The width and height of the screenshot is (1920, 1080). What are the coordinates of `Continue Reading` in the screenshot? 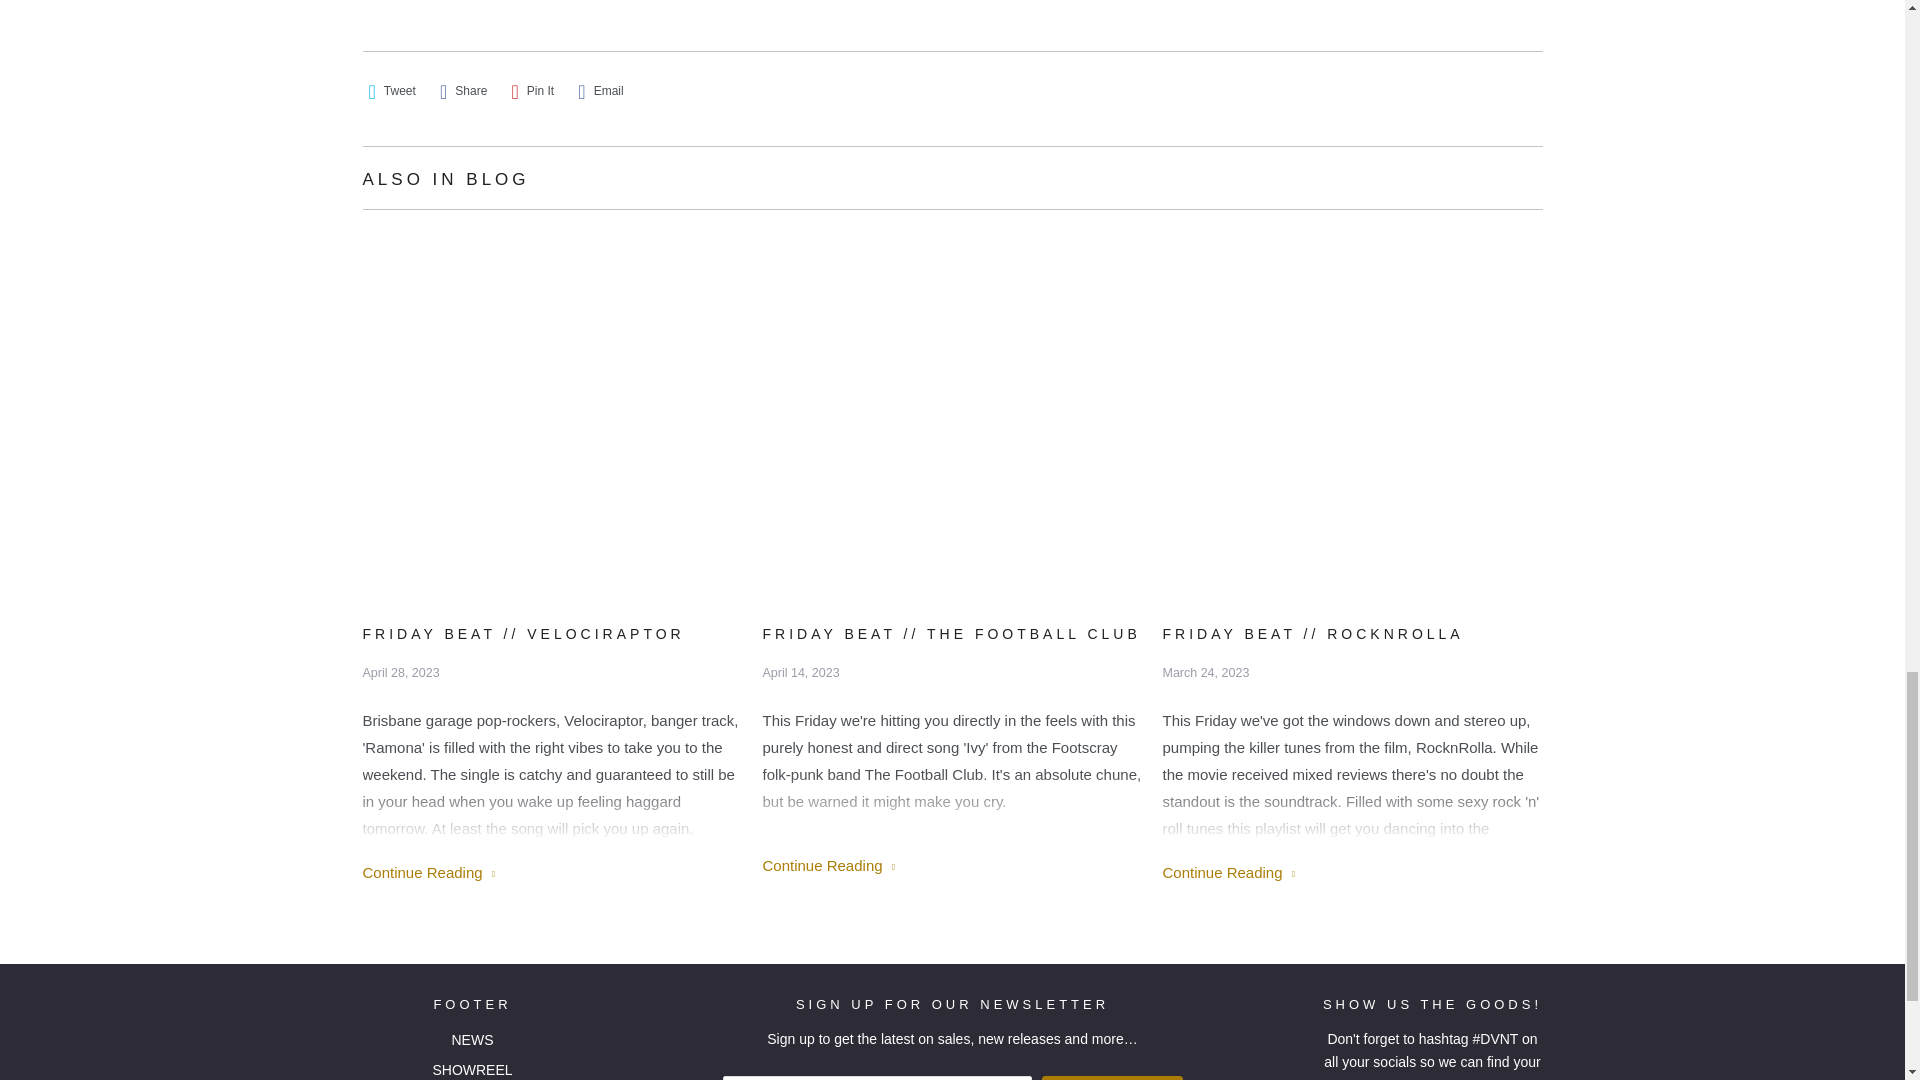 It's located at (428, 872).